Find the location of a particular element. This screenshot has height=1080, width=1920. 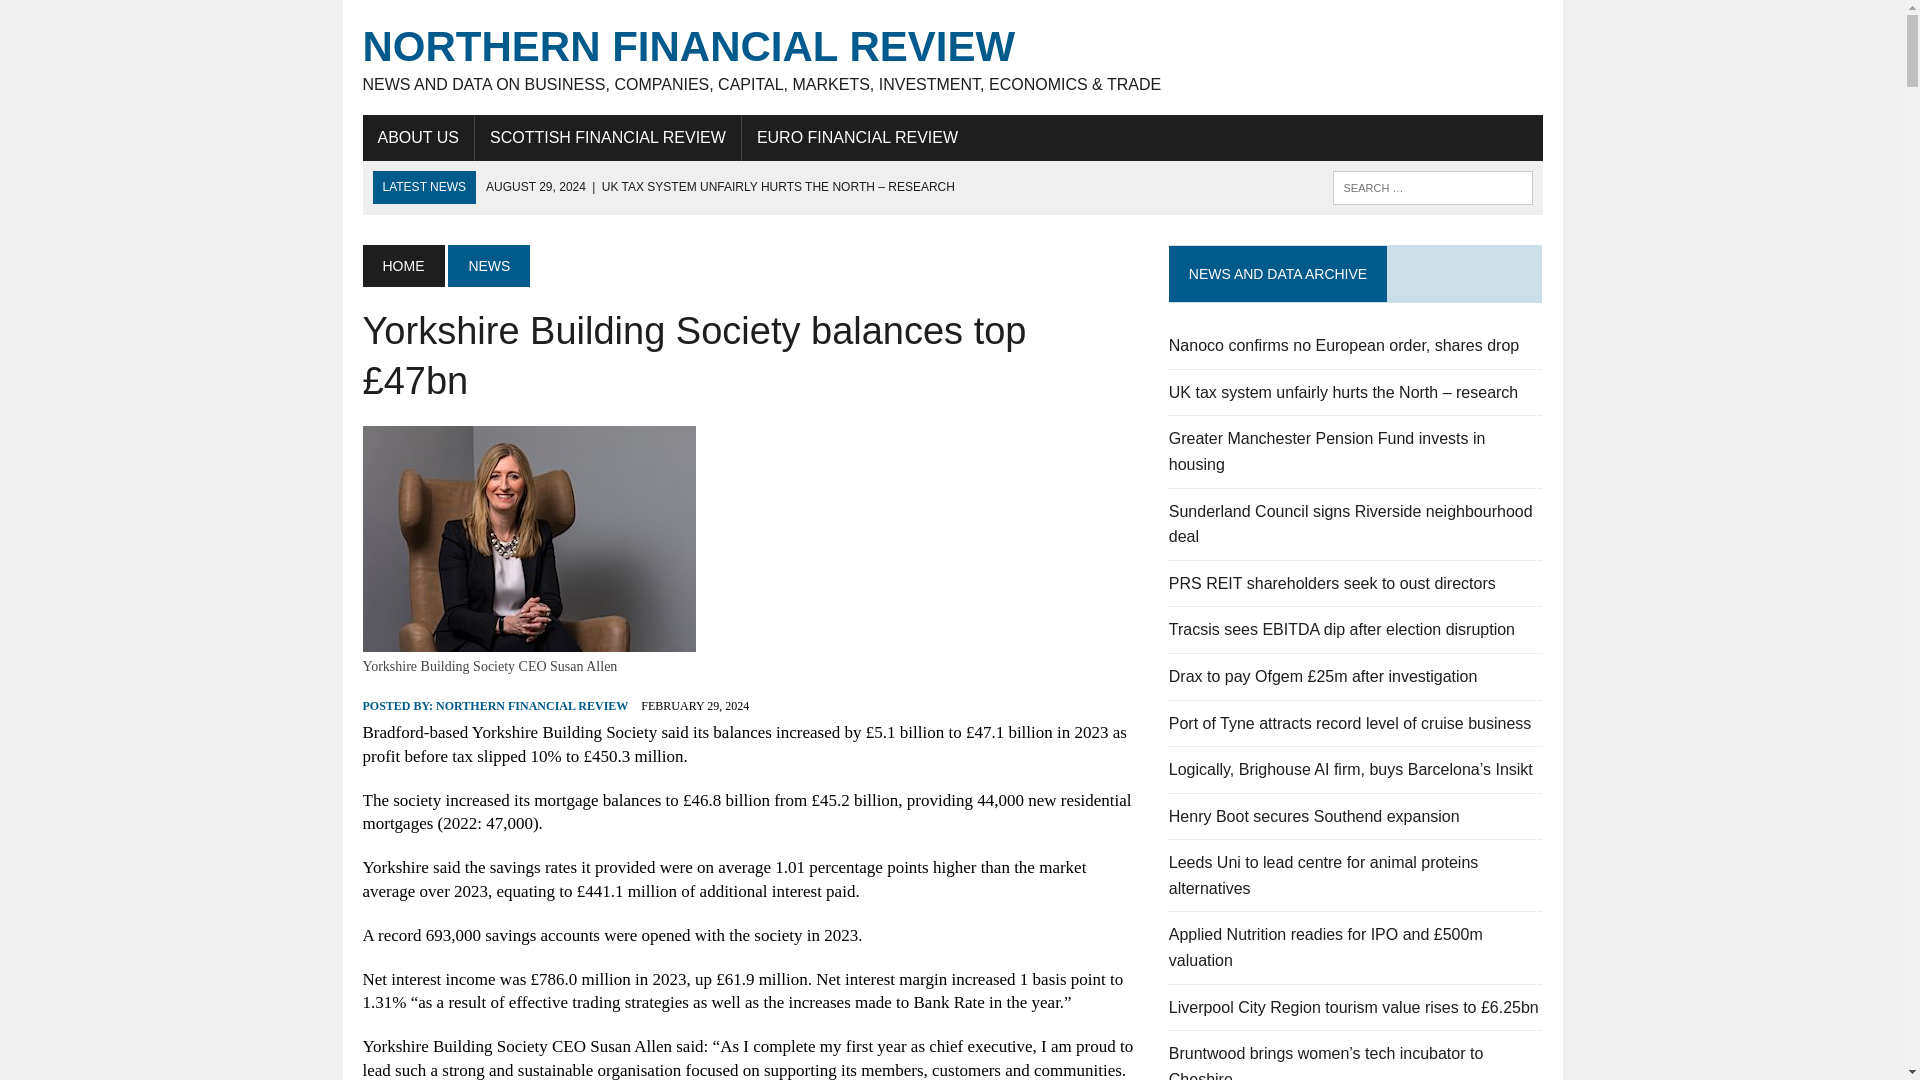

PRS REIT shareholders seek to oust directors is located at coordinates (1332, 582).